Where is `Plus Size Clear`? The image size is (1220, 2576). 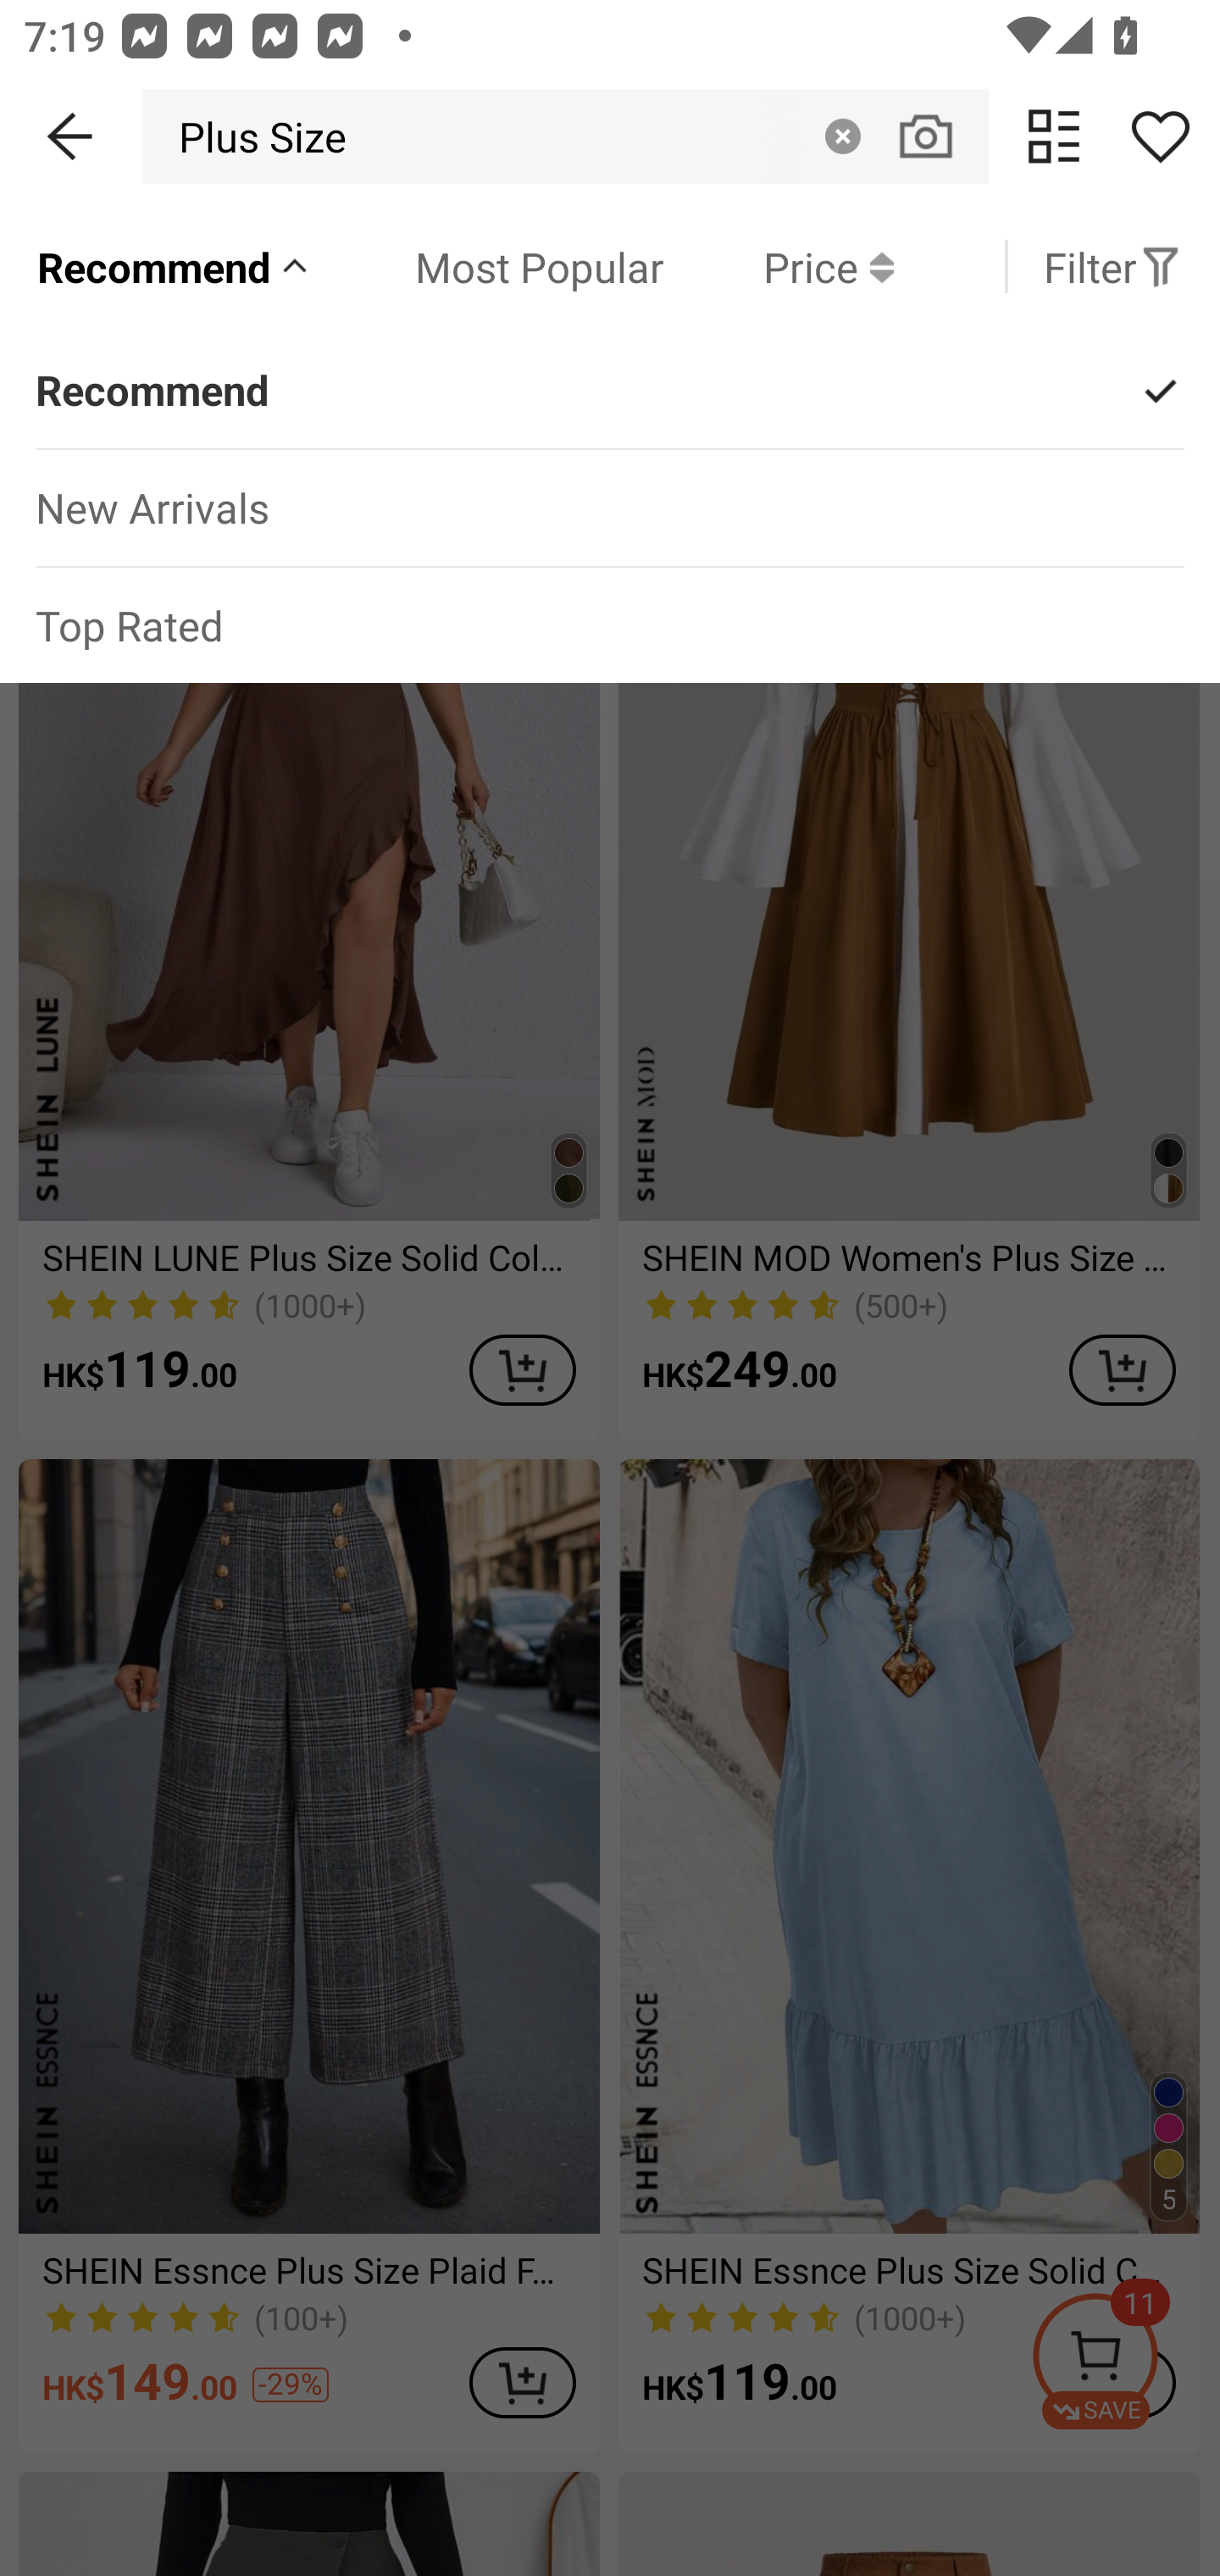
Plus Size Clear is located at coordinates (565, 136).